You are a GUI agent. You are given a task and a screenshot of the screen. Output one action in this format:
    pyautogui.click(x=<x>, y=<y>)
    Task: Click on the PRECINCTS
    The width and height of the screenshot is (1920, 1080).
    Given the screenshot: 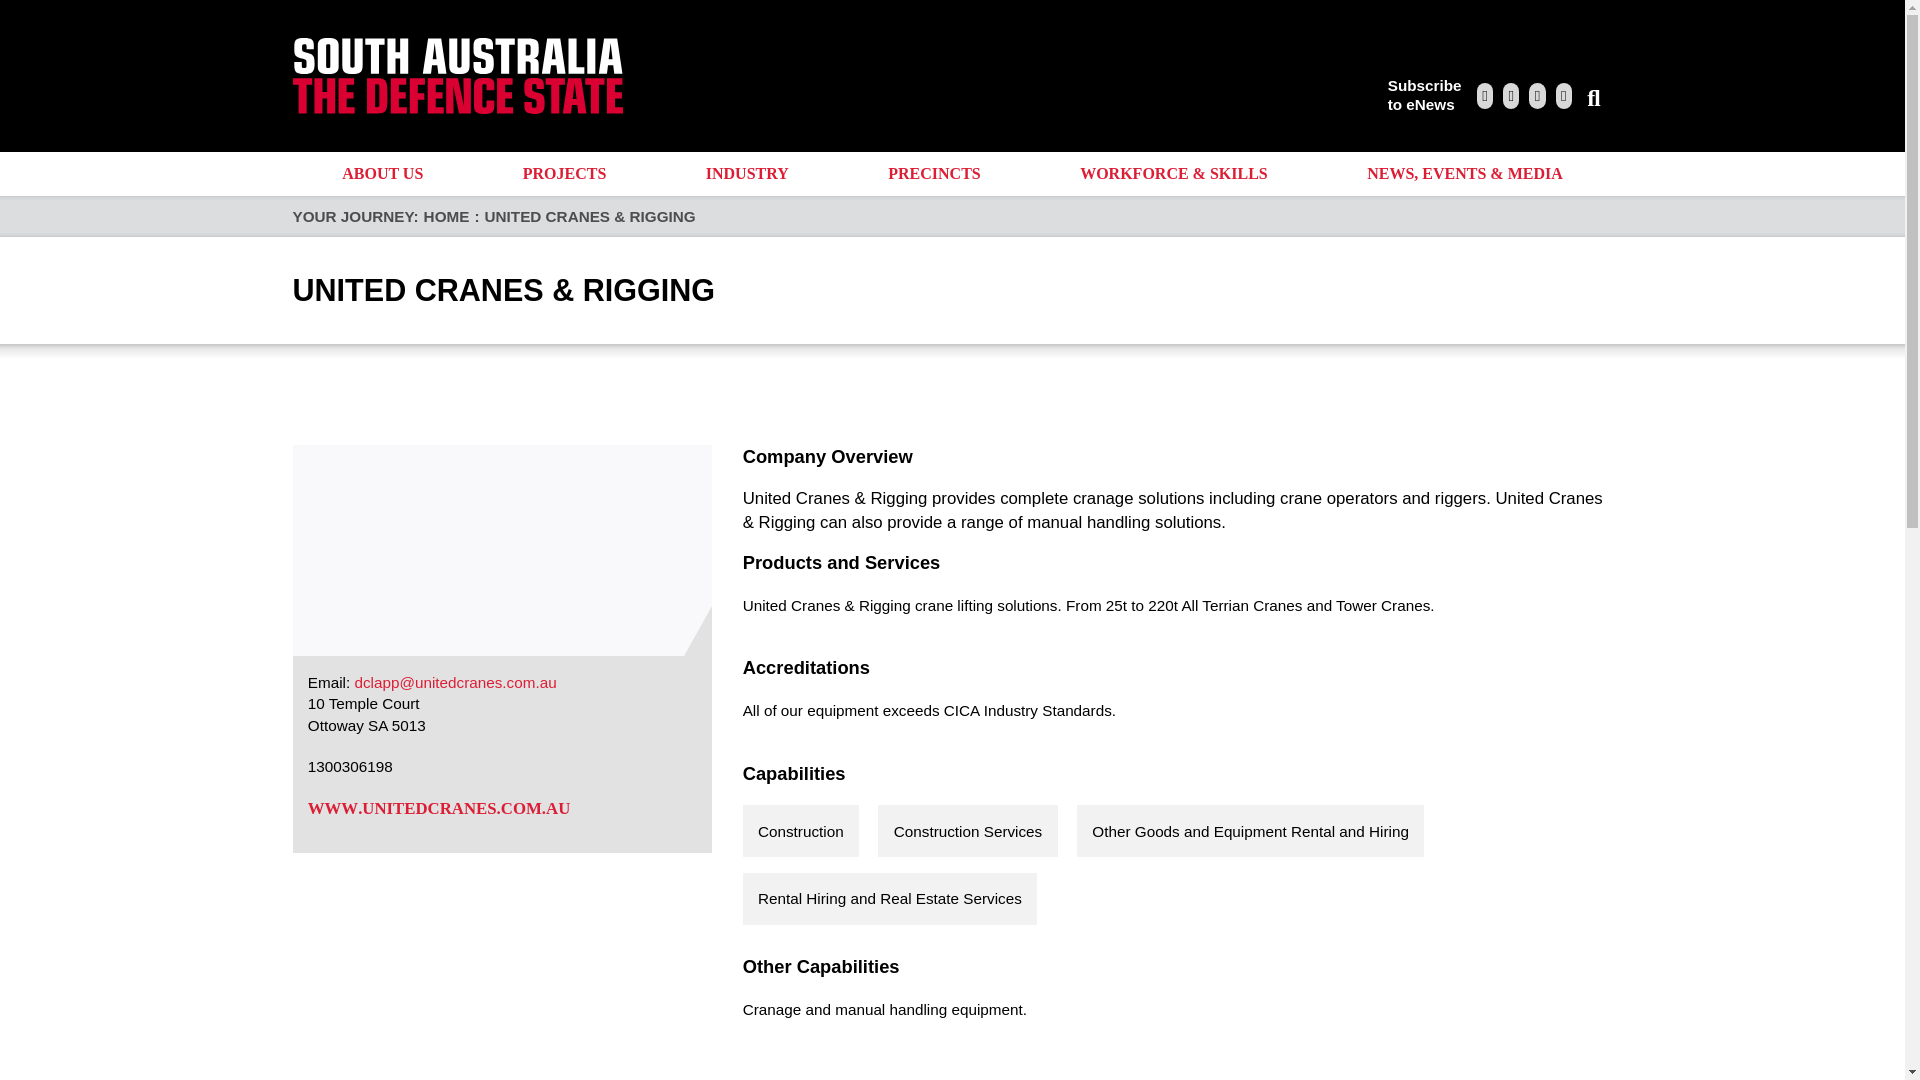 What is the action you would take?
    pyautogui.click(x=935, y=174)
    